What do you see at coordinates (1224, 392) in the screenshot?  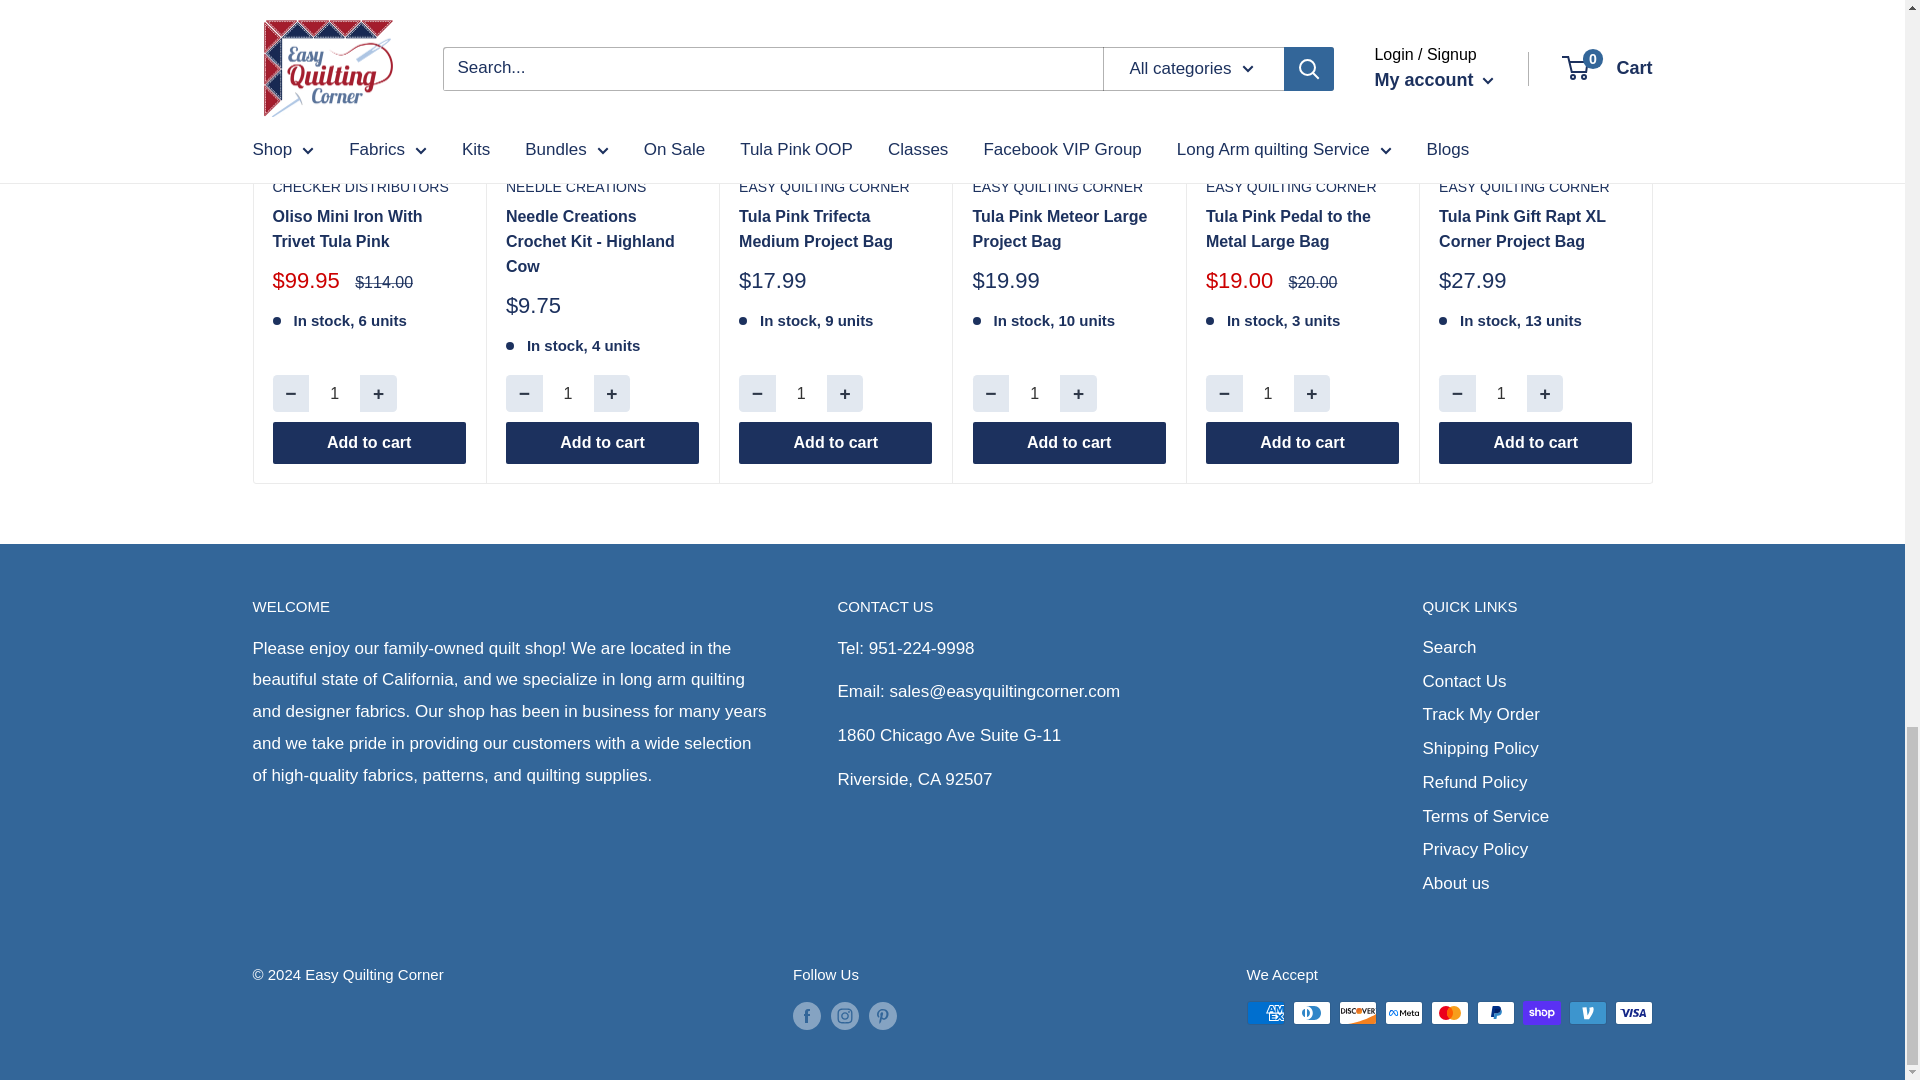 I see `Decrease Quantity` at bounding box center [1224, 392].